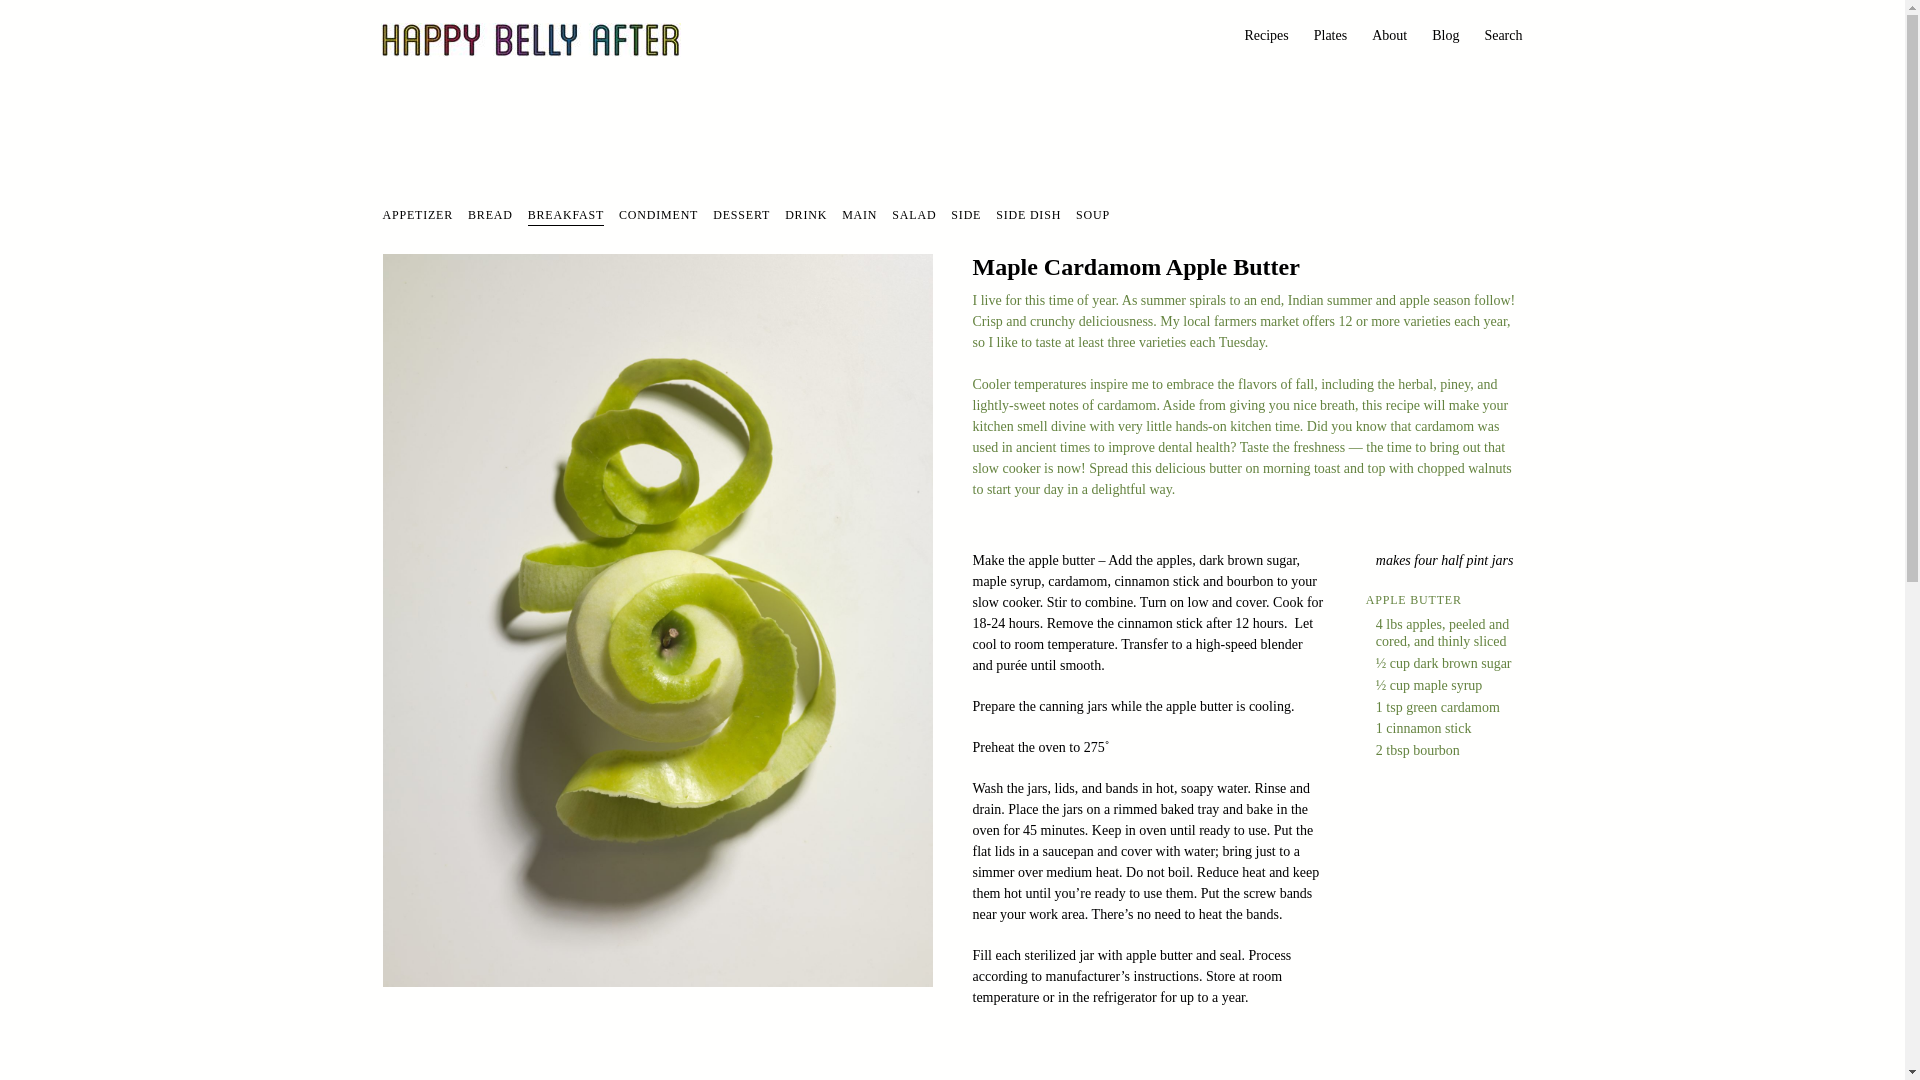 The width and height of the screenshot is (1920, 1080). Describe the element at coordinates (658, 216) in the screenshot. I see `CONDIMENT` at that location.